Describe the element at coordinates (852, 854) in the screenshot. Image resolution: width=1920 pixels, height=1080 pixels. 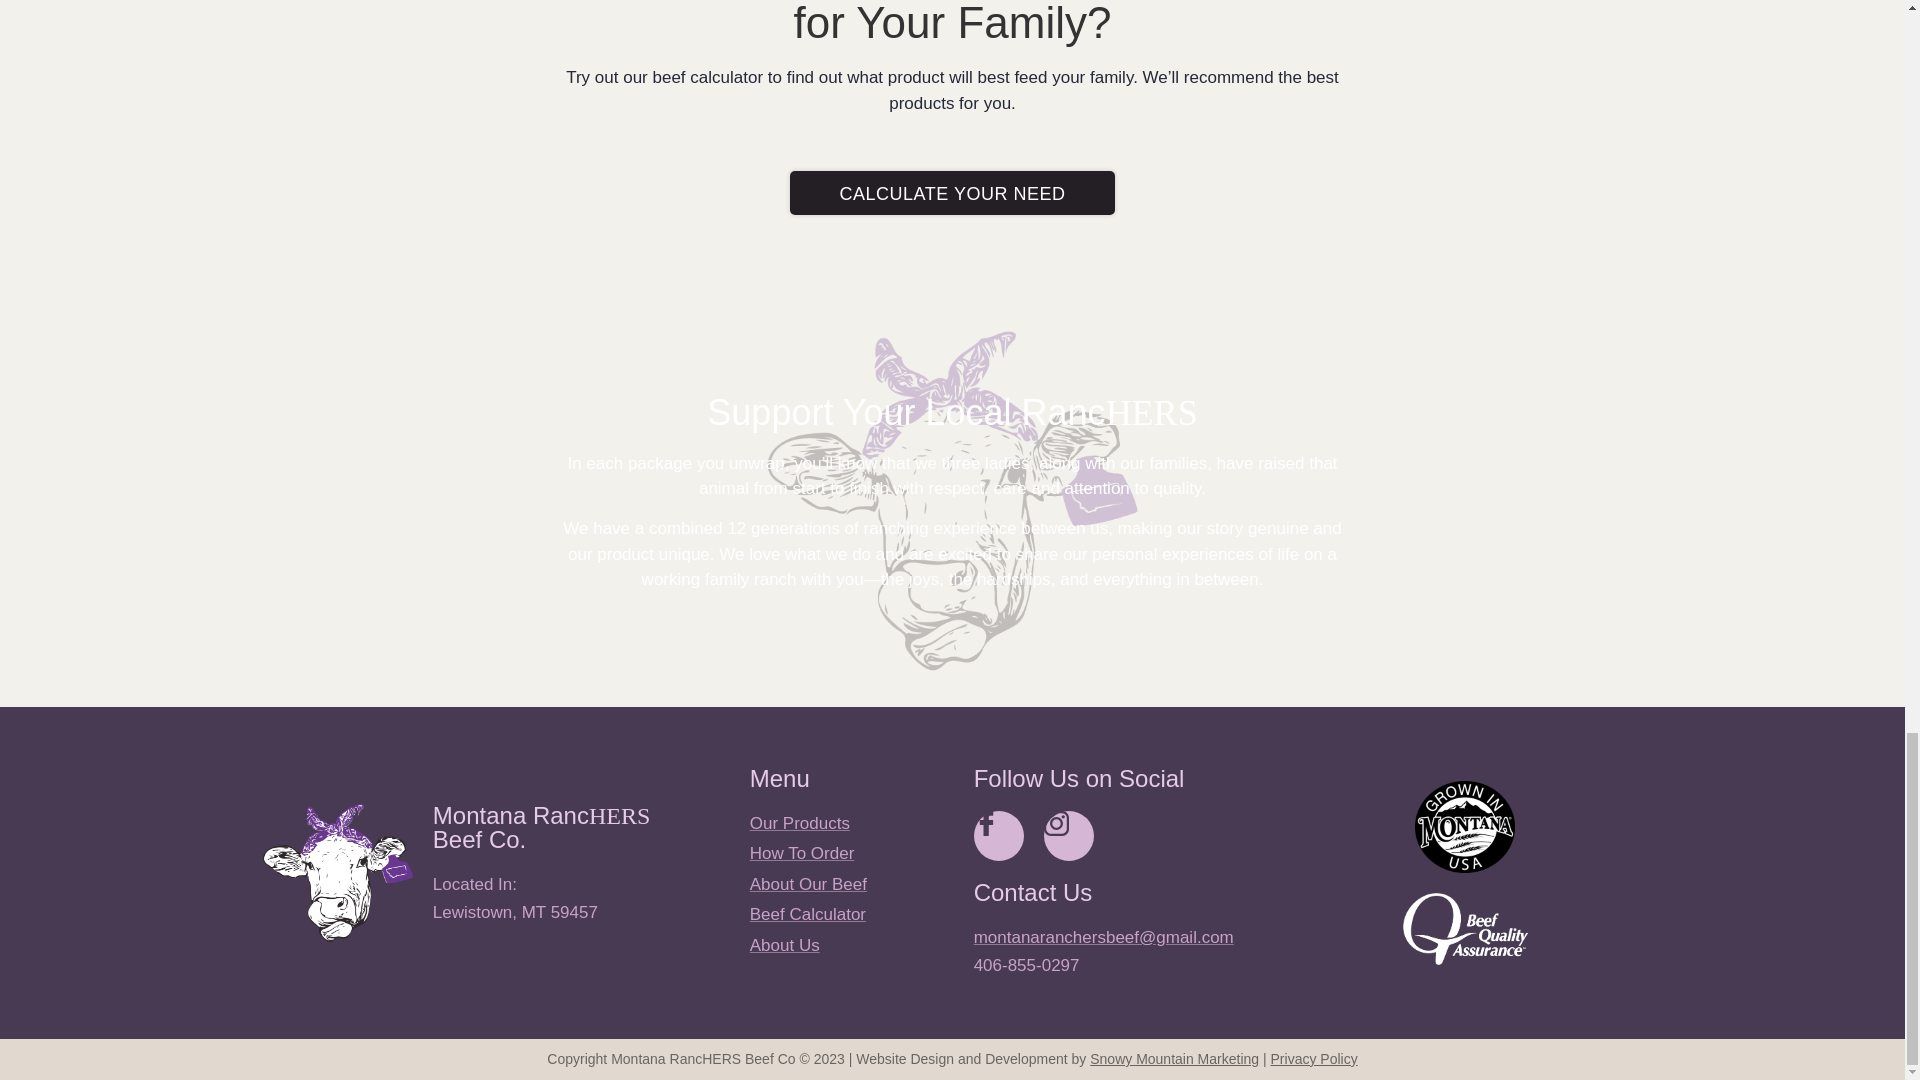
I see `How To Order` at that location.